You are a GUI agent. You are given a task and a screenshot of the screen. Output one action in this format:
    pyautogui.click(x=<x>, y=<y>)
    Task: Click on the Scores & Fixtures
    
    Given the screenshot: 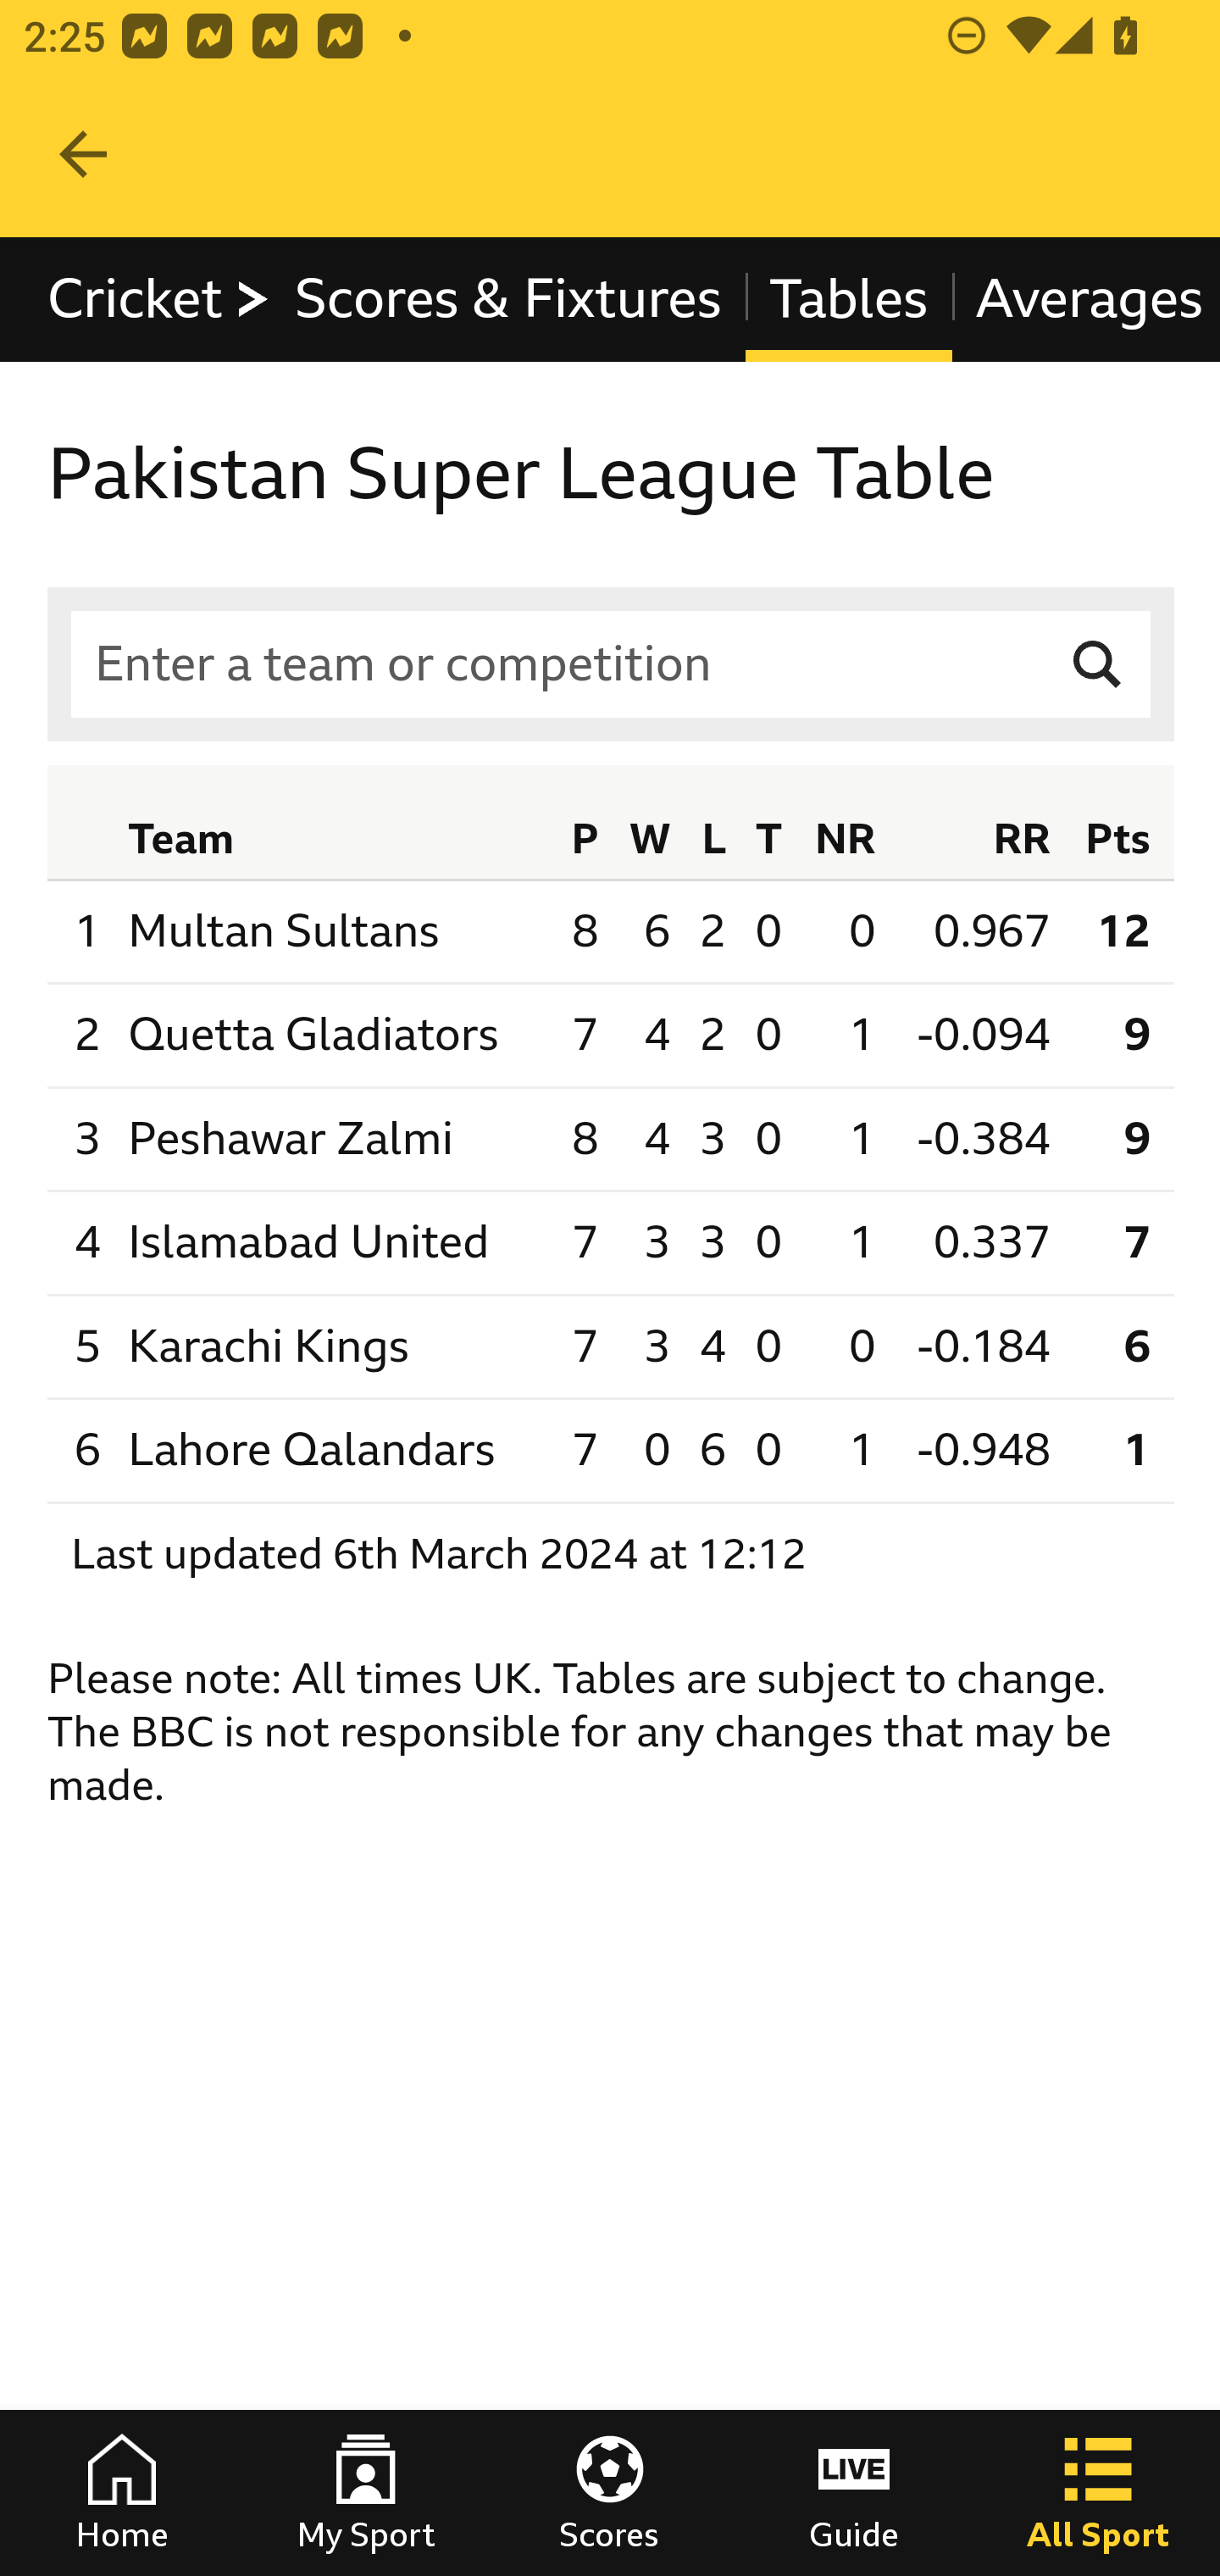 What is the action you would take?
    pyautogui.click(x=508, y=298)
    